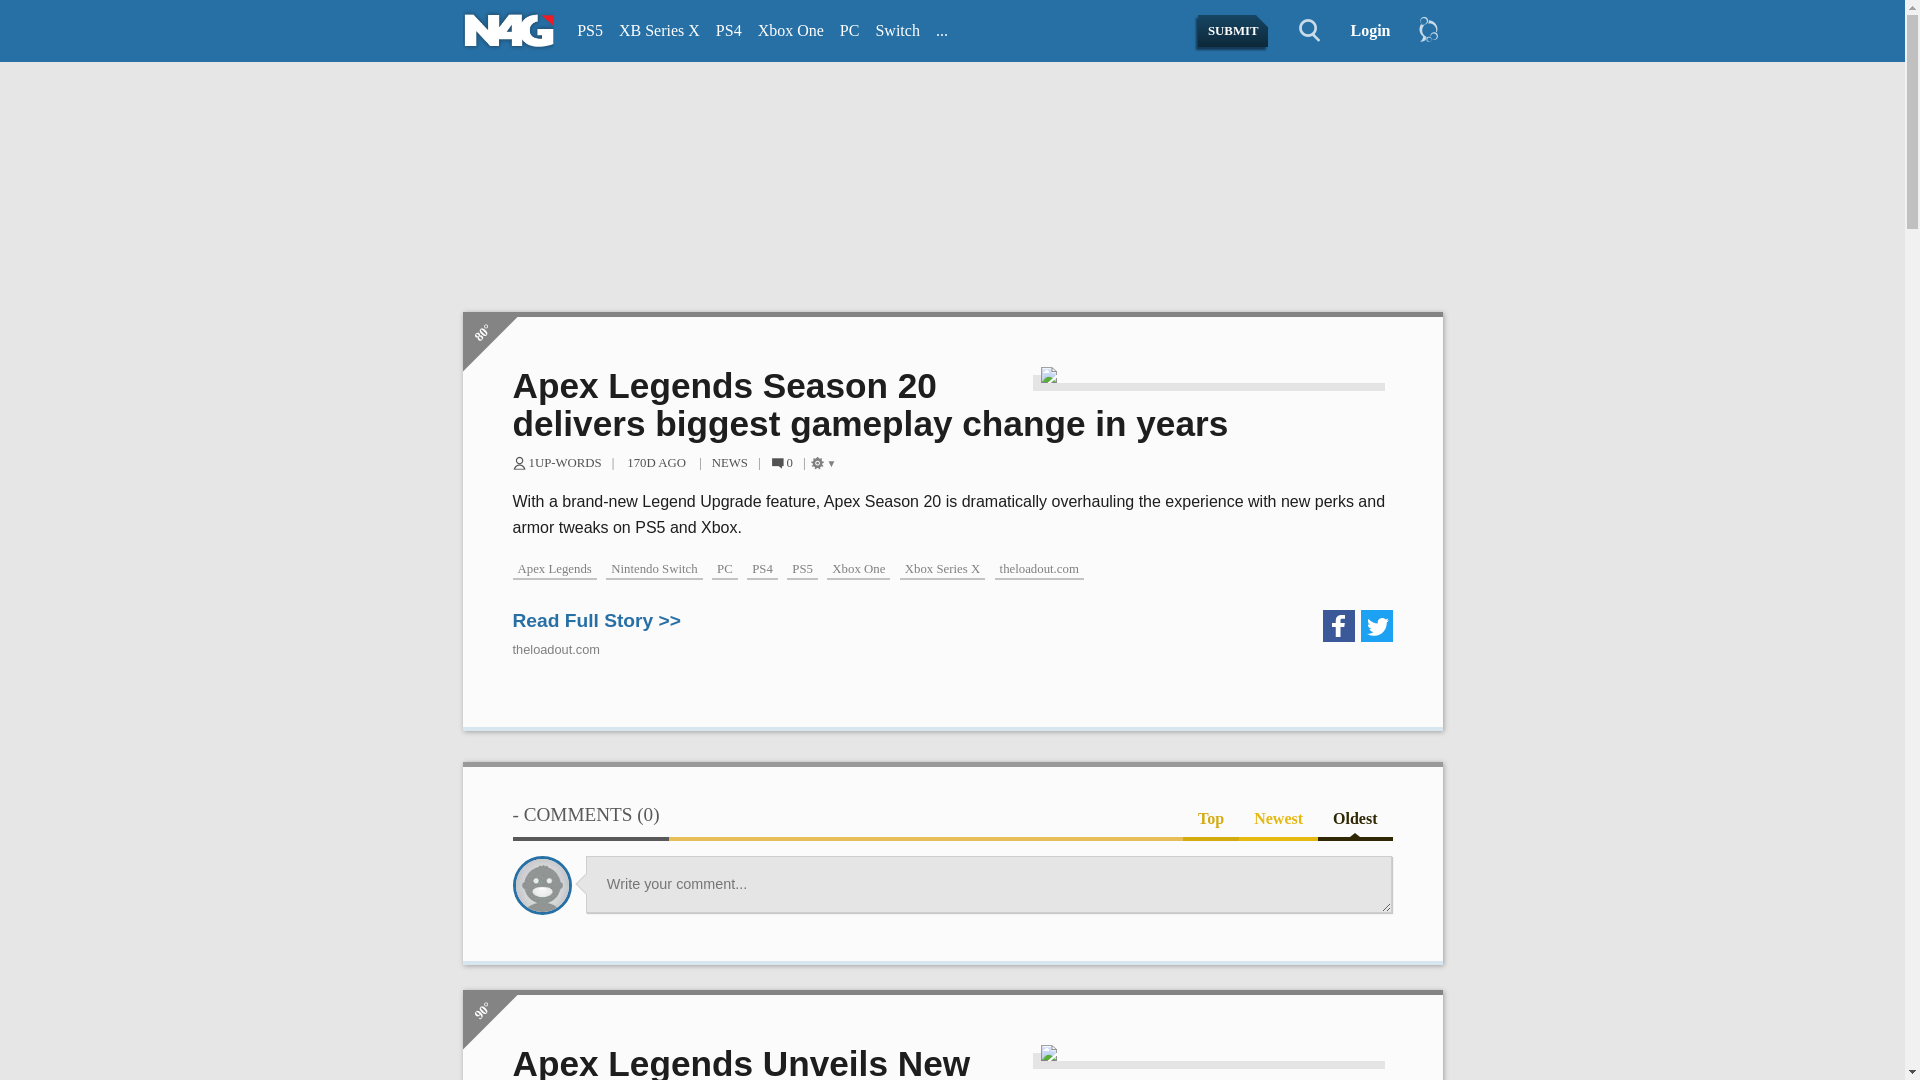  Describe the element at coordinates (729, 32) in the screenshot. I see `PS4` at that location.